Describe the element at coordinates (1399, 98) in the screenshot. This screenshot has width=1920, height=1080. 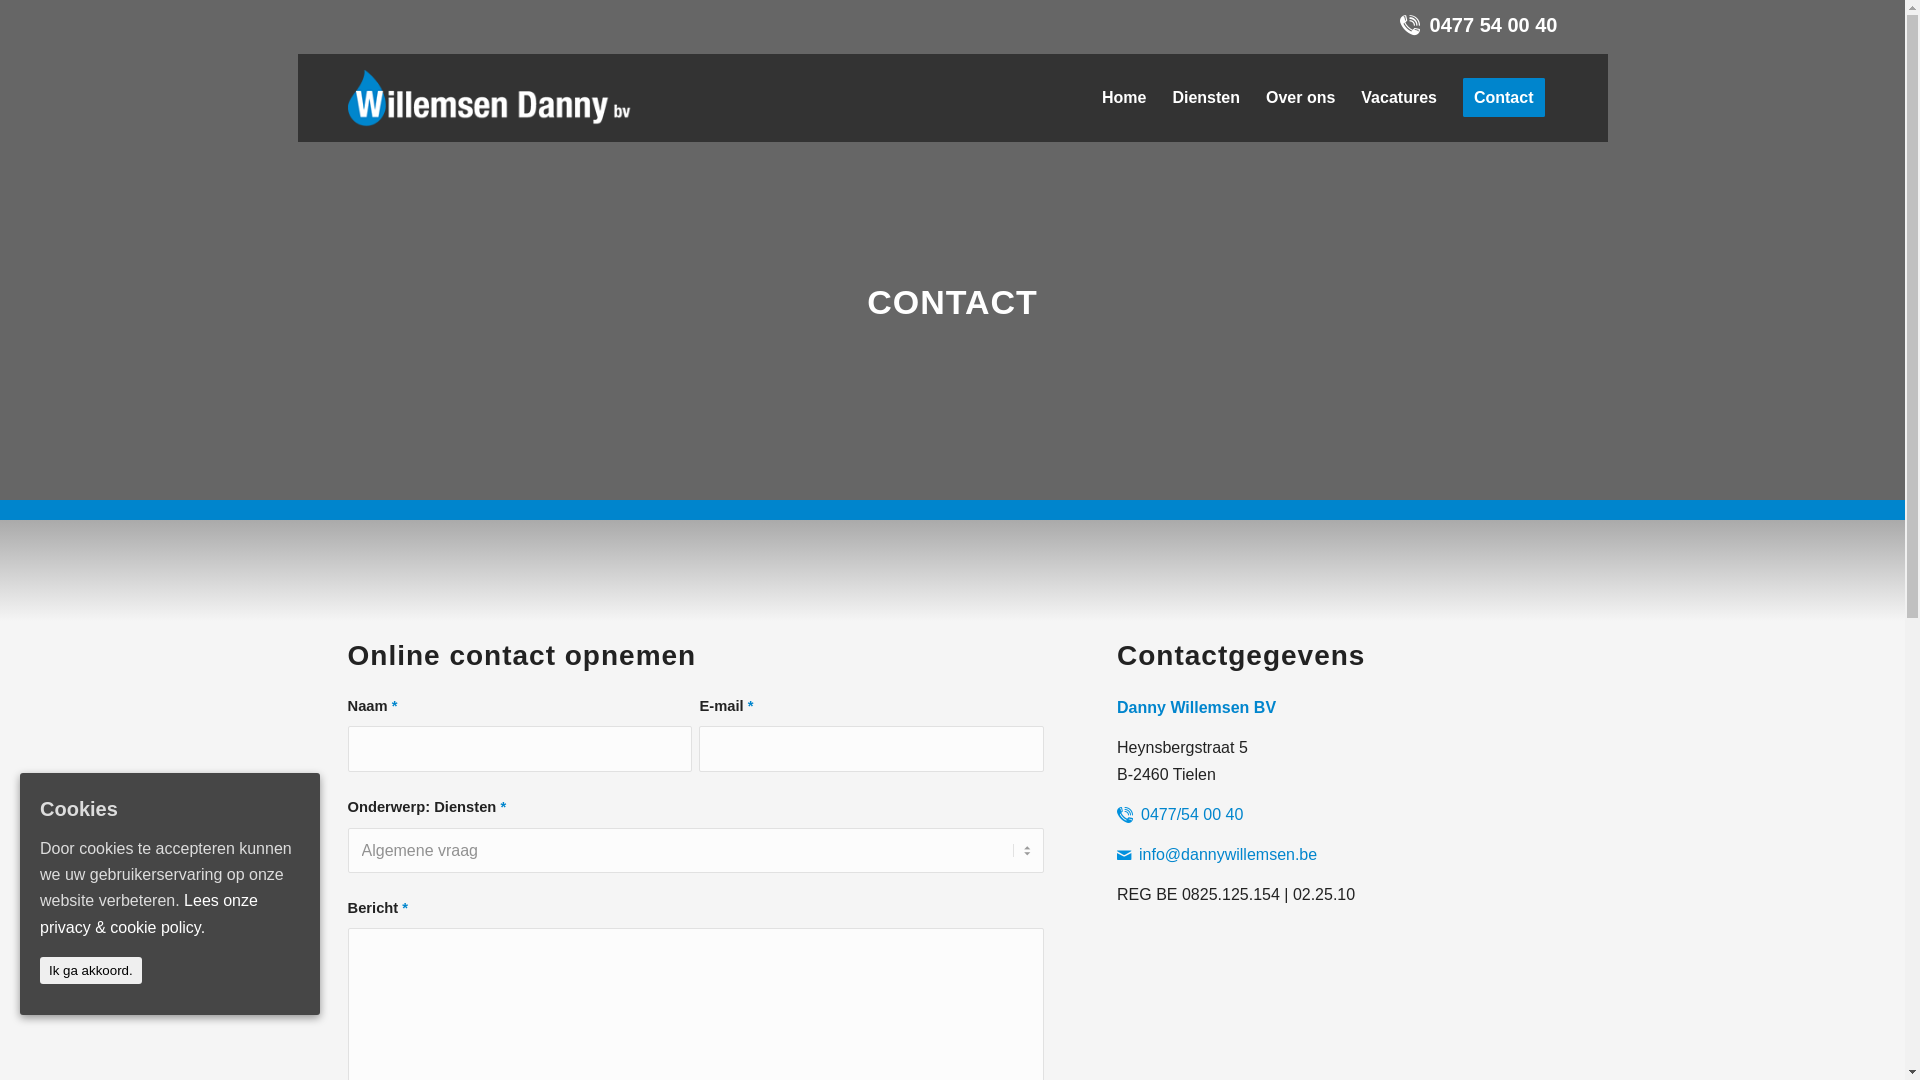
I see `Vacatures` at that location.